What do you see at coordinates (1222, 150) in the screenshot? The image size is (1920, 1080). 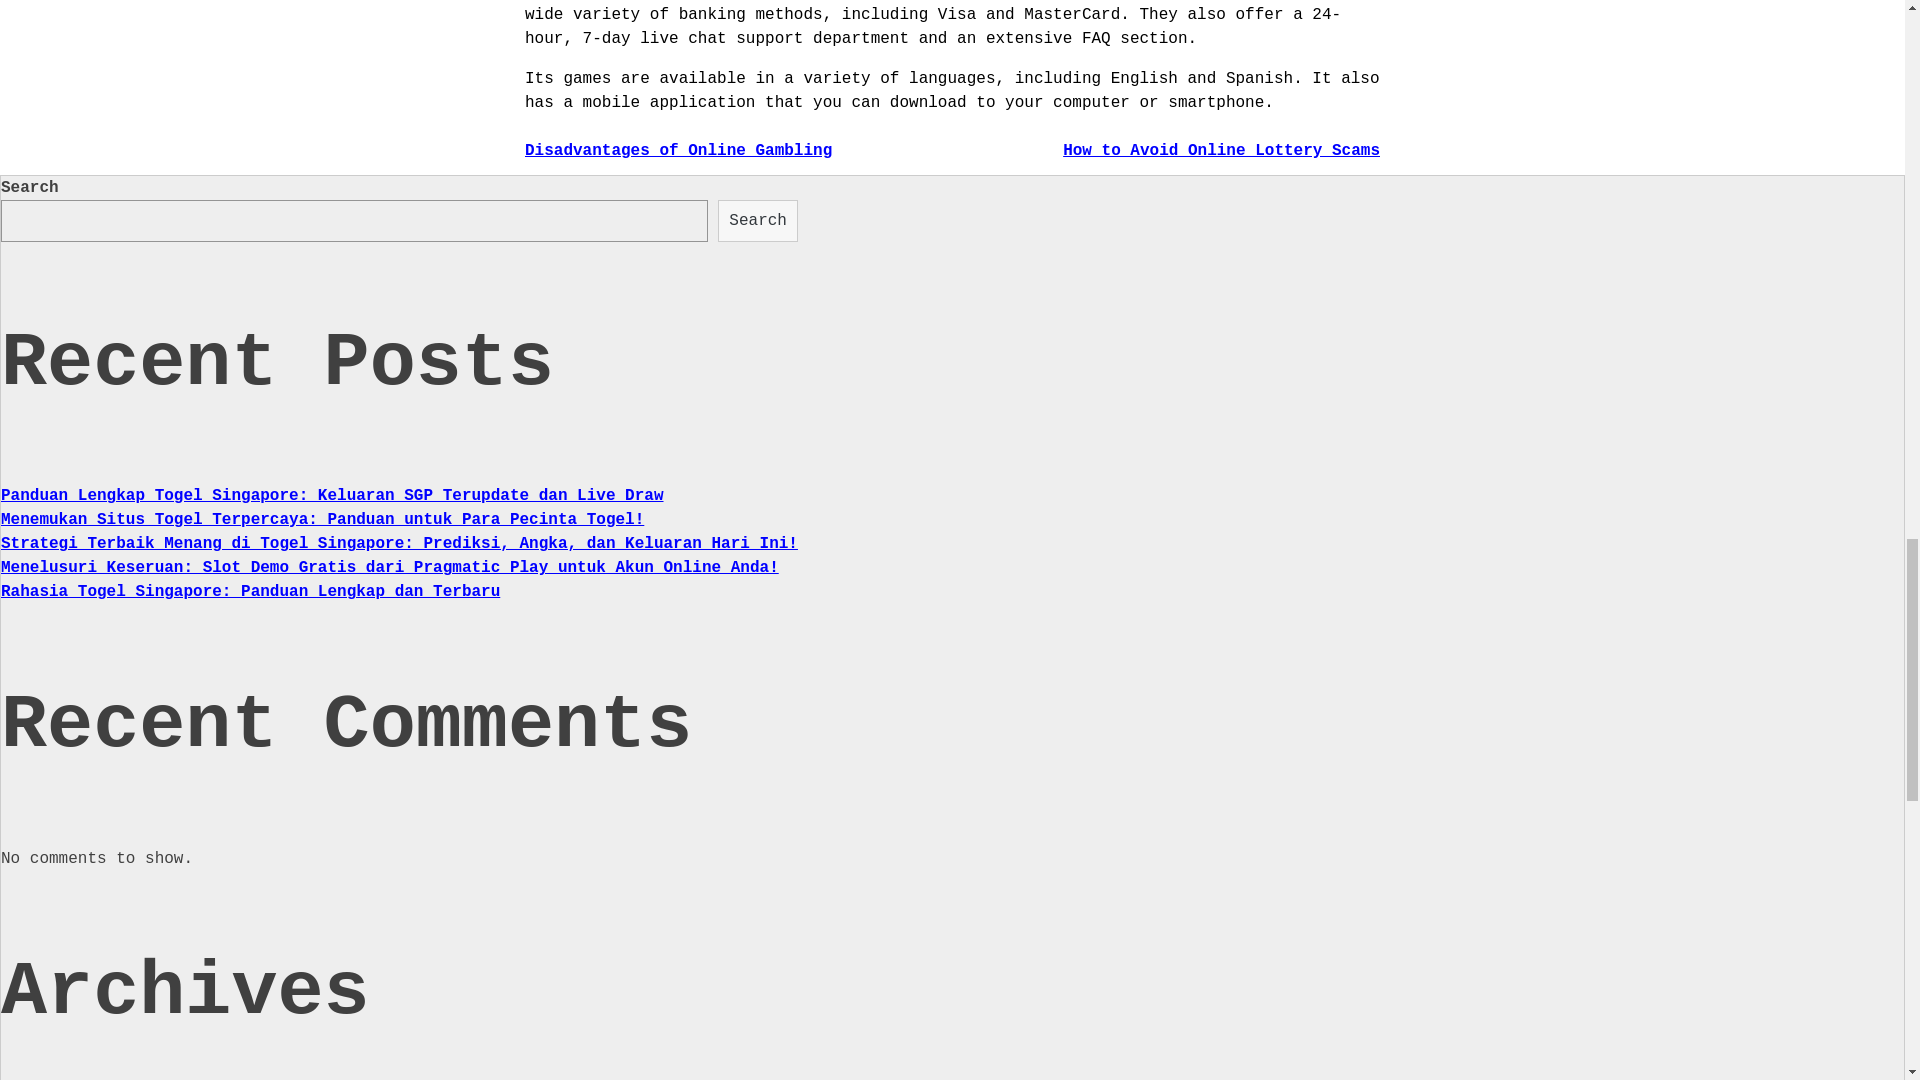 I see `How to Avoid Online Lottery Scams` at bounding box center [1222, 150].